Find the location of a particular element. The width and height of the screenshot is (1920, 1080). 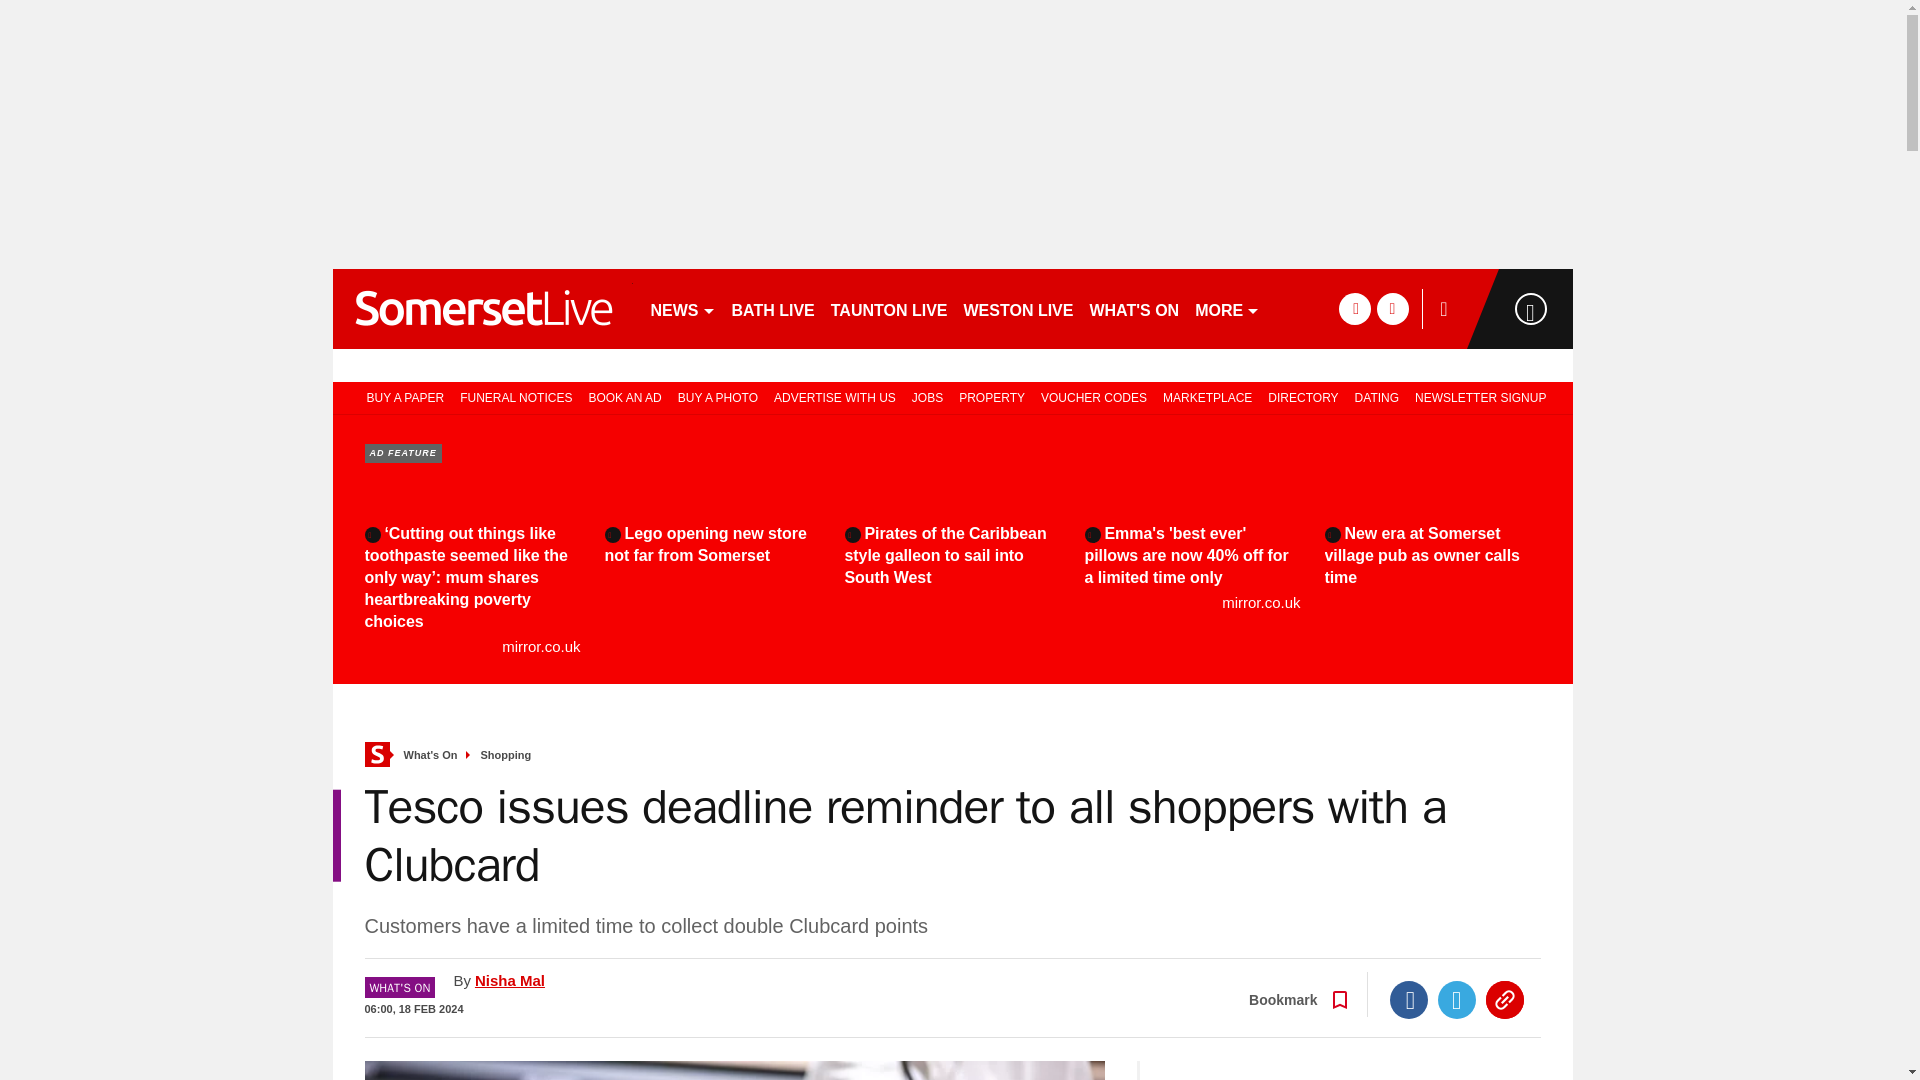

Twitter is located at coordinates (1457, 1000).